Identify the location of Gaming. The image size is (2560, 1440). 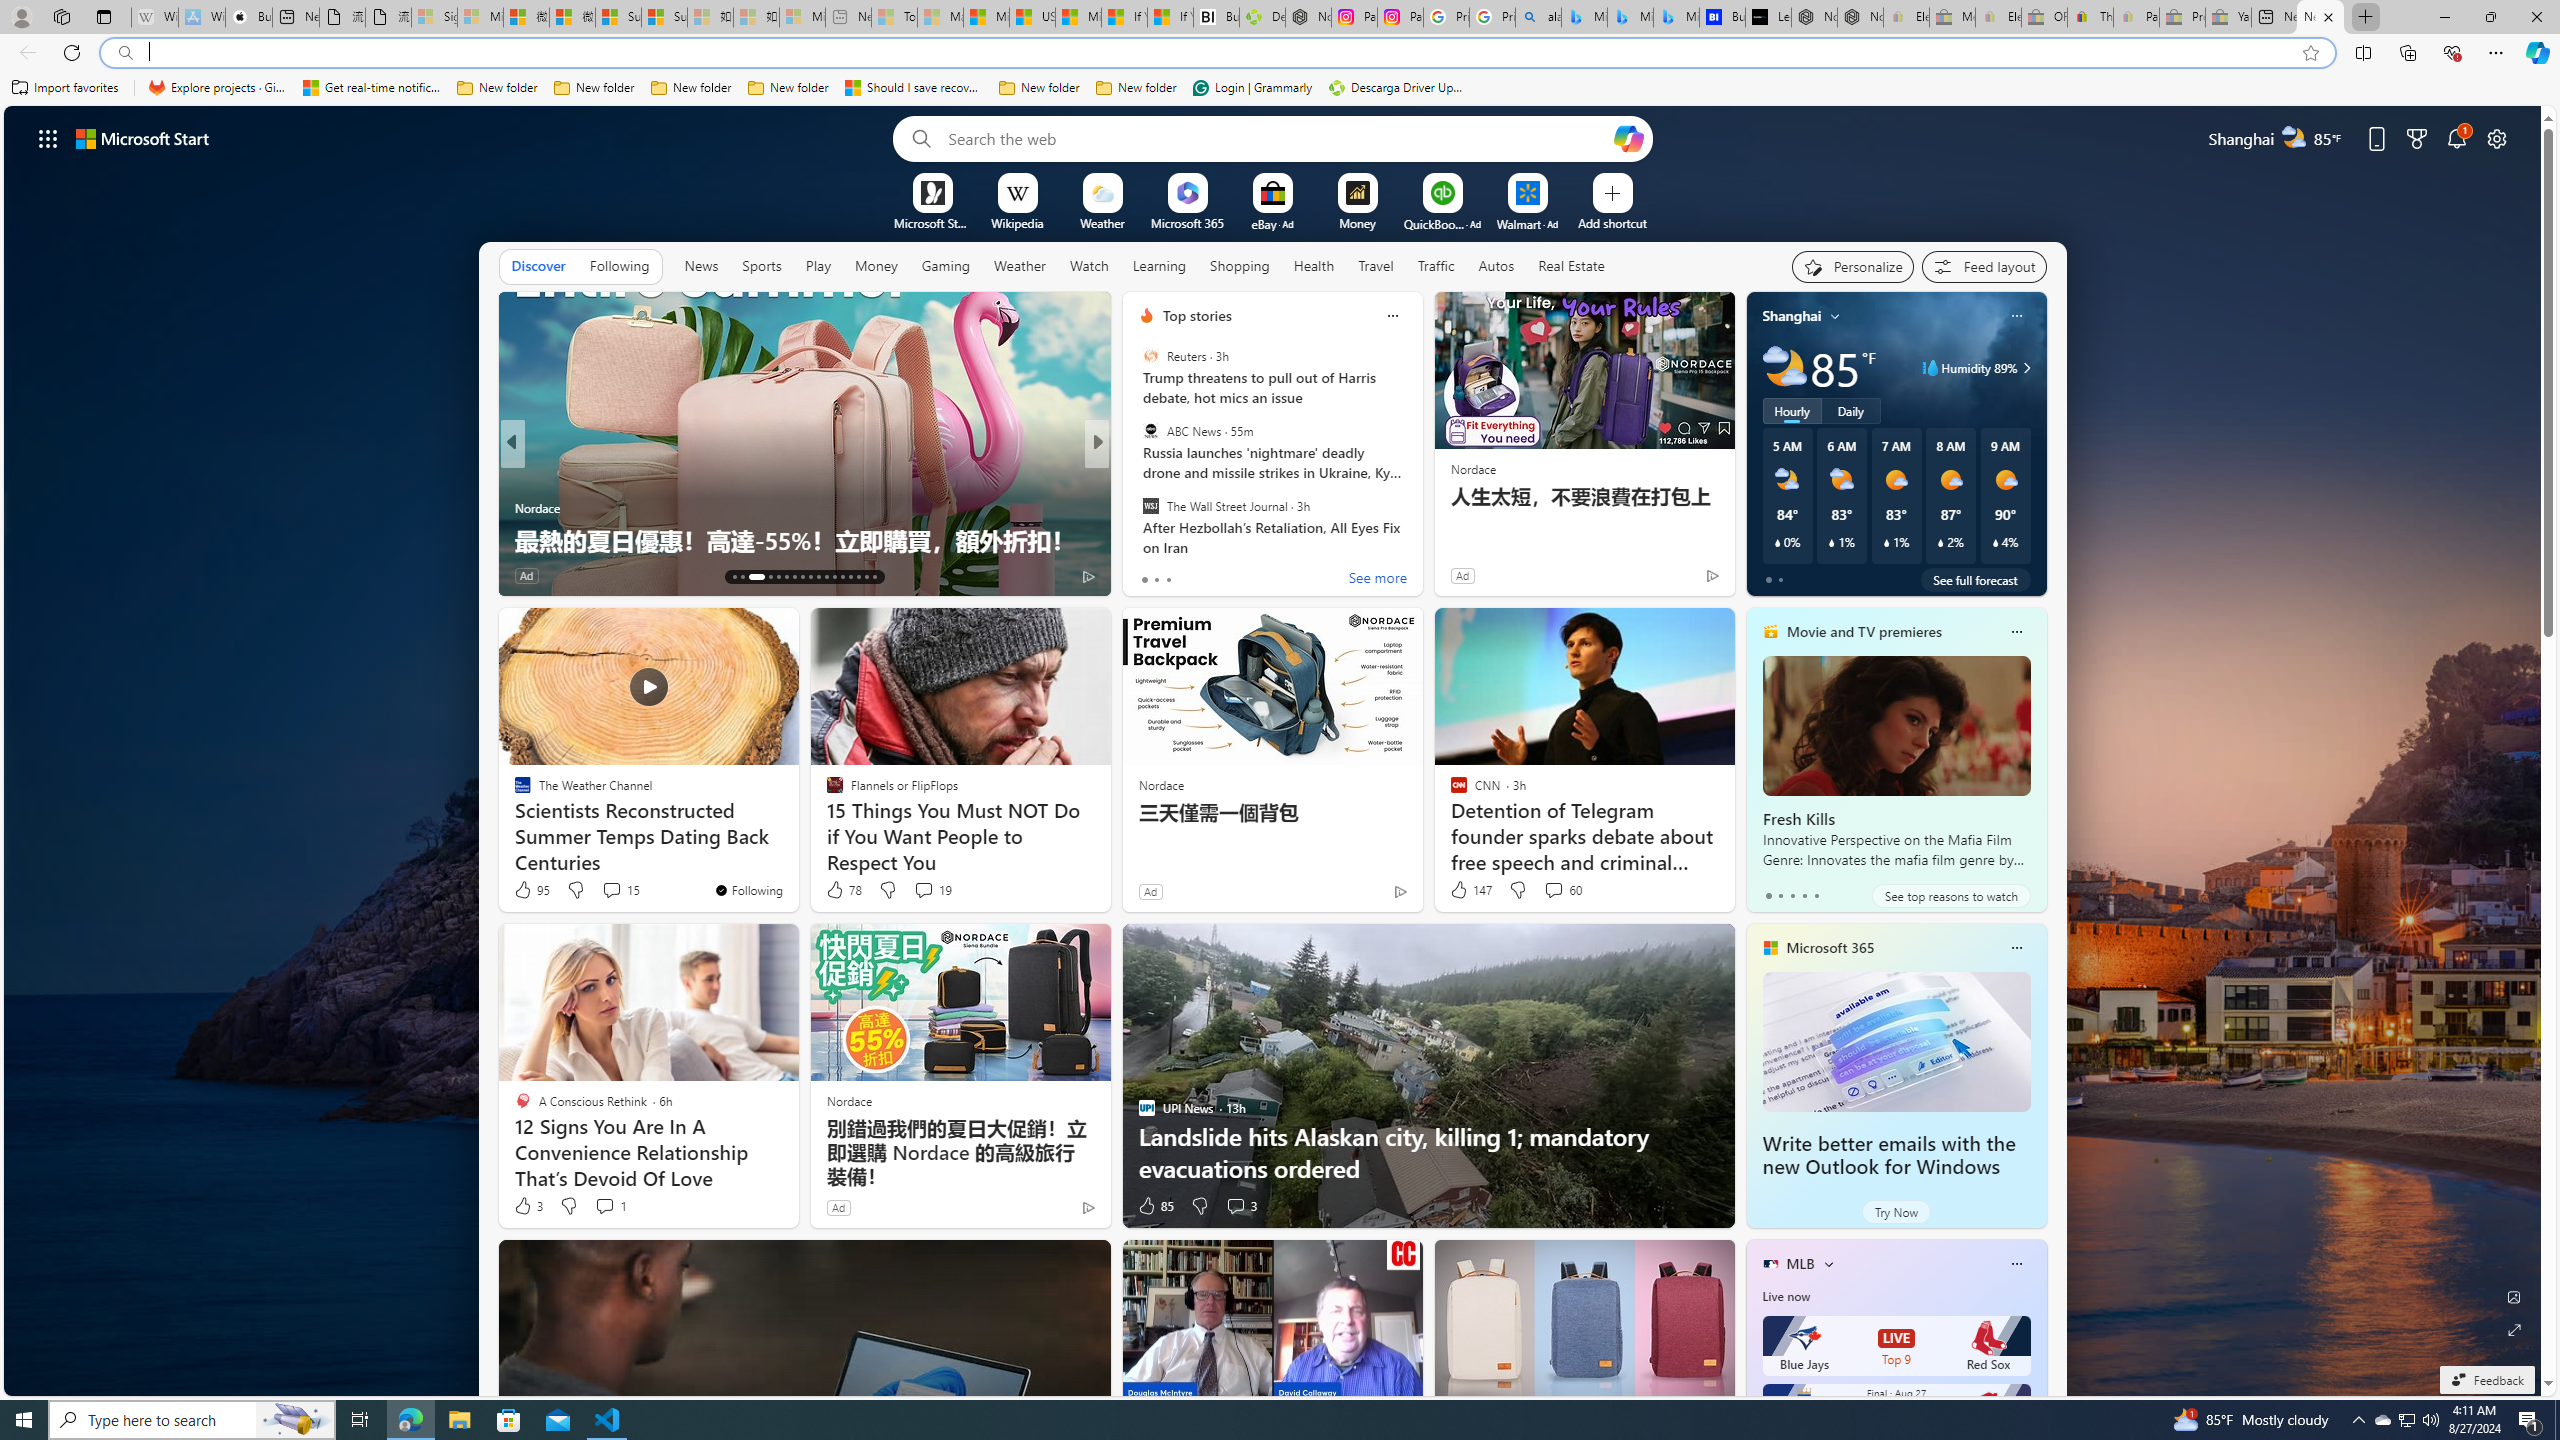
(946, 266).